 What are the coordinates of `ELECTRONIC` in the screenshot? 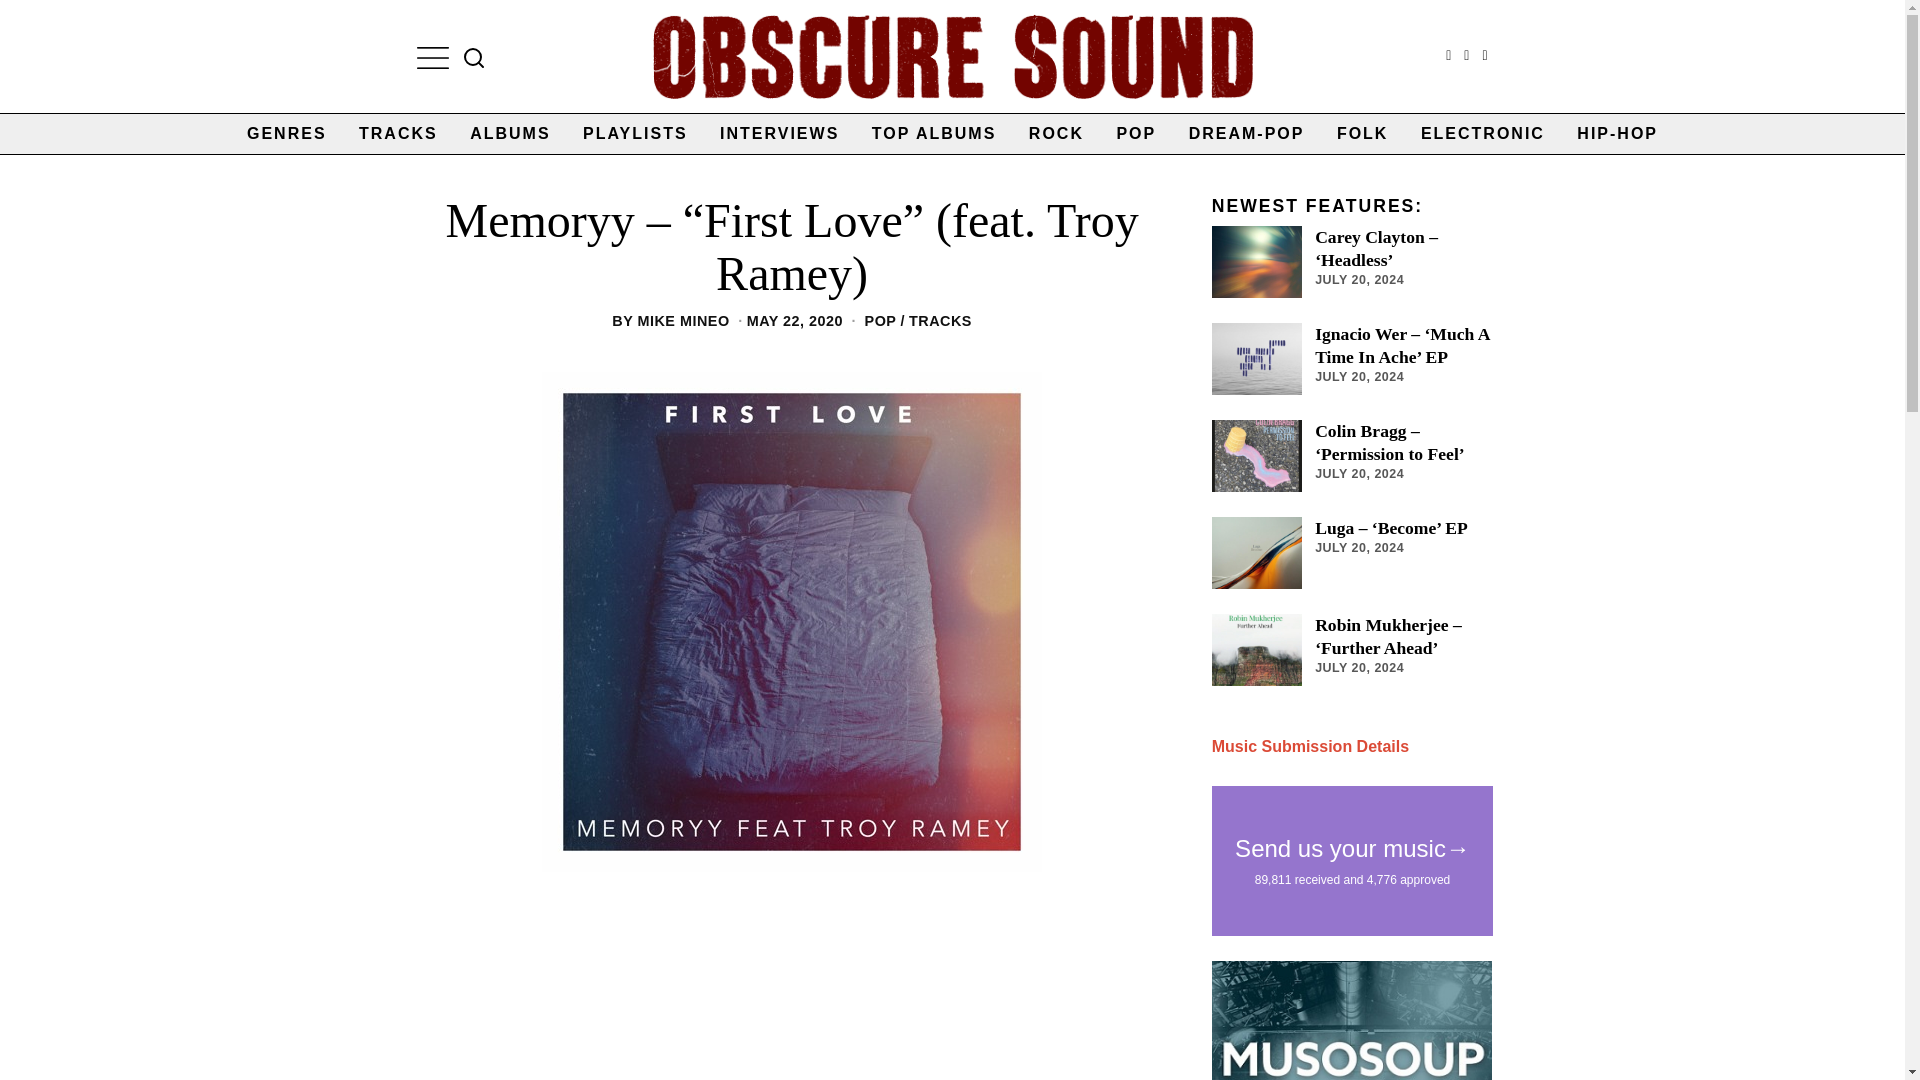 It's located at (1483, 134).